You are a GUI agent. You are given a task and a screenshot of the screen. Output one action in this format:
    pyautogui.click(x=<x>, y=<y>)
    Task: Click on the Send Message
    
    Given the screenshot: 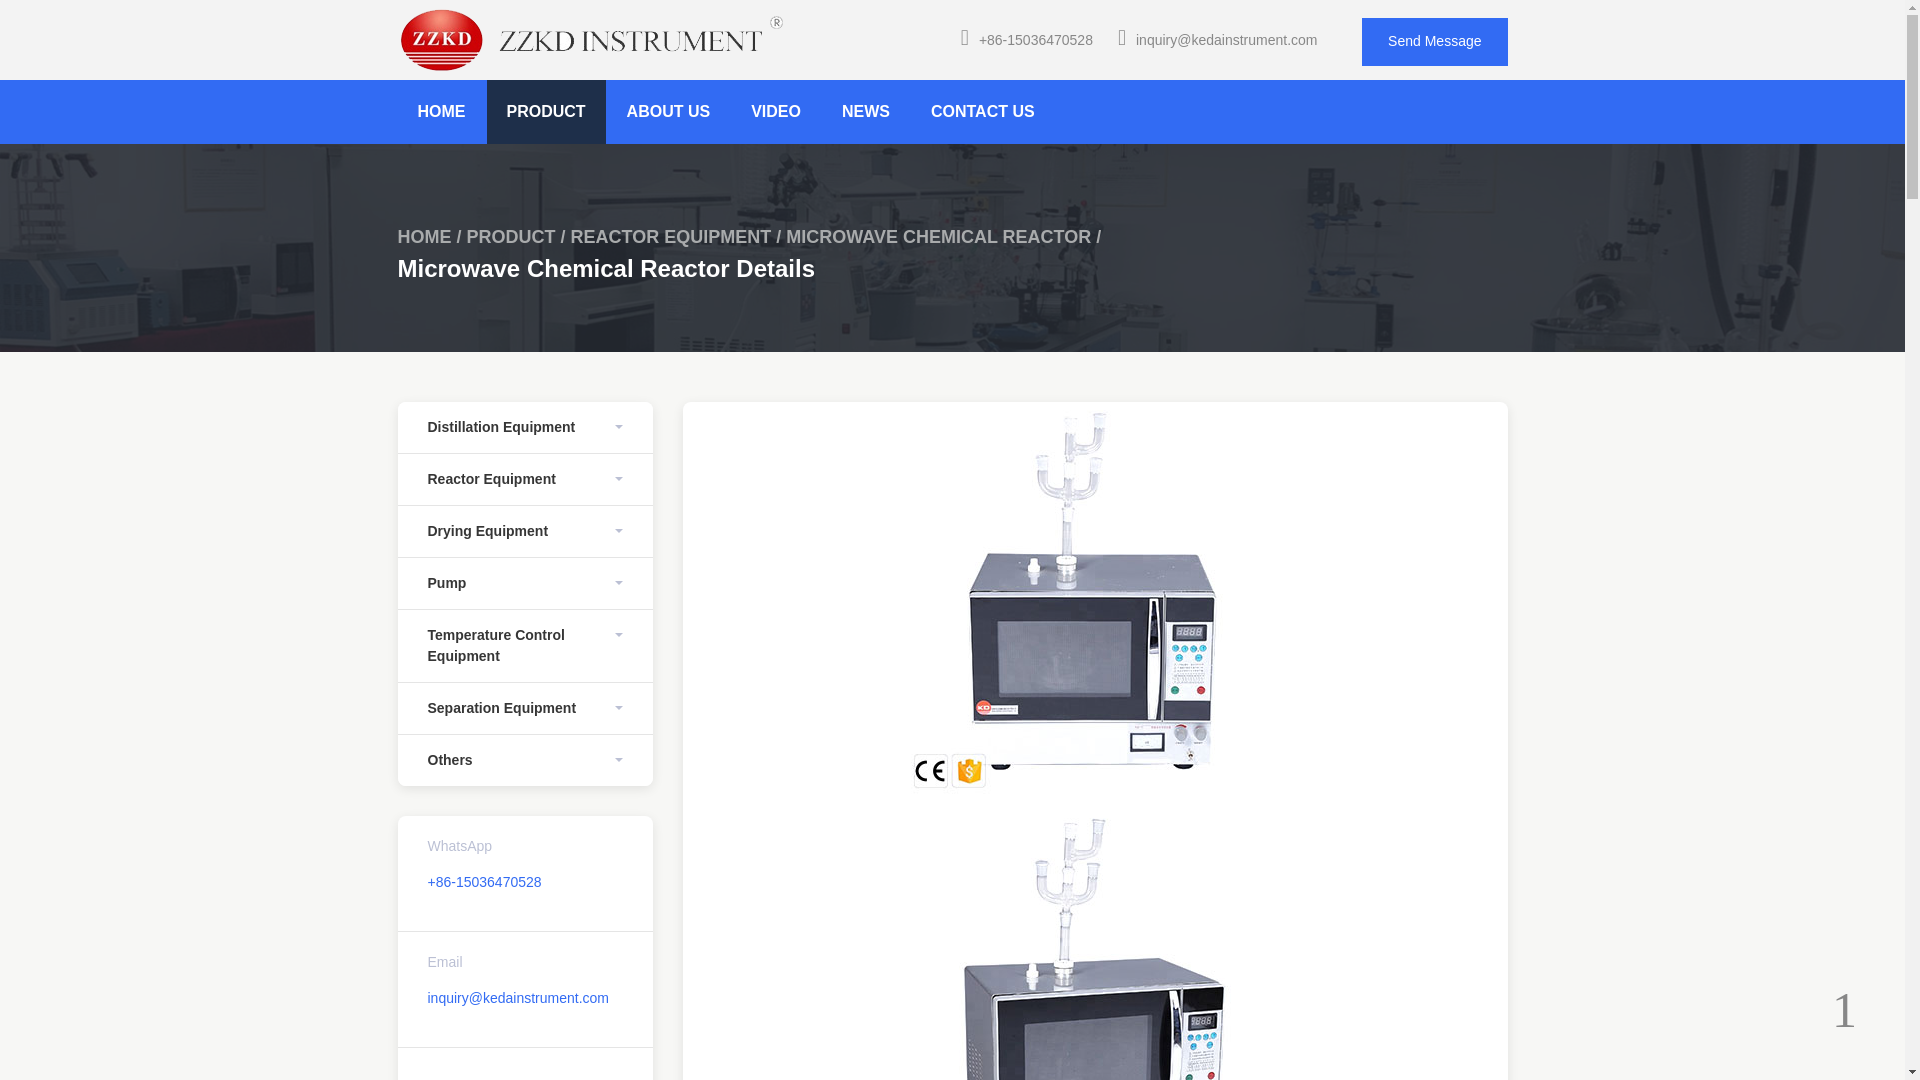 What is the action you would take?
    pyautogui.click(x=1434, y=42)
    